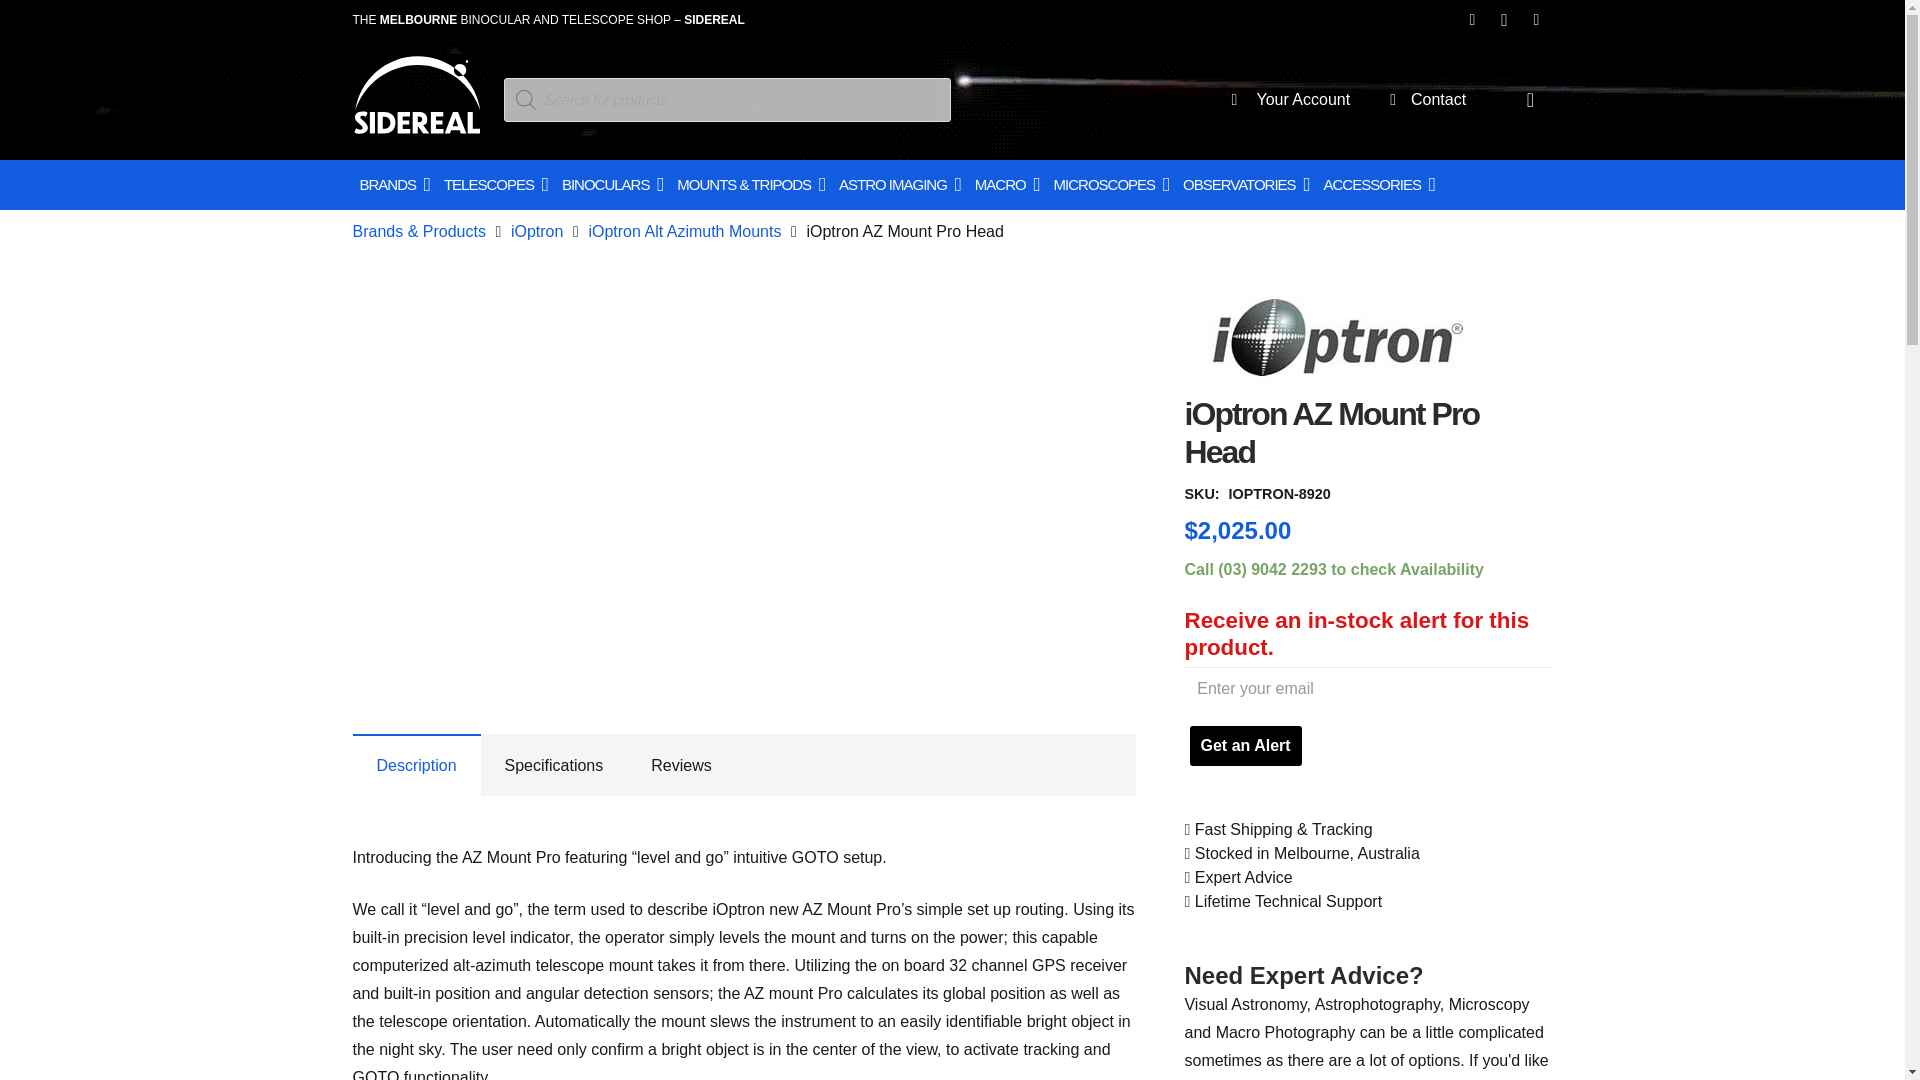  Describe the element at coordinates (393, 192) in the screenshot. I see `BRANDS` at that location.